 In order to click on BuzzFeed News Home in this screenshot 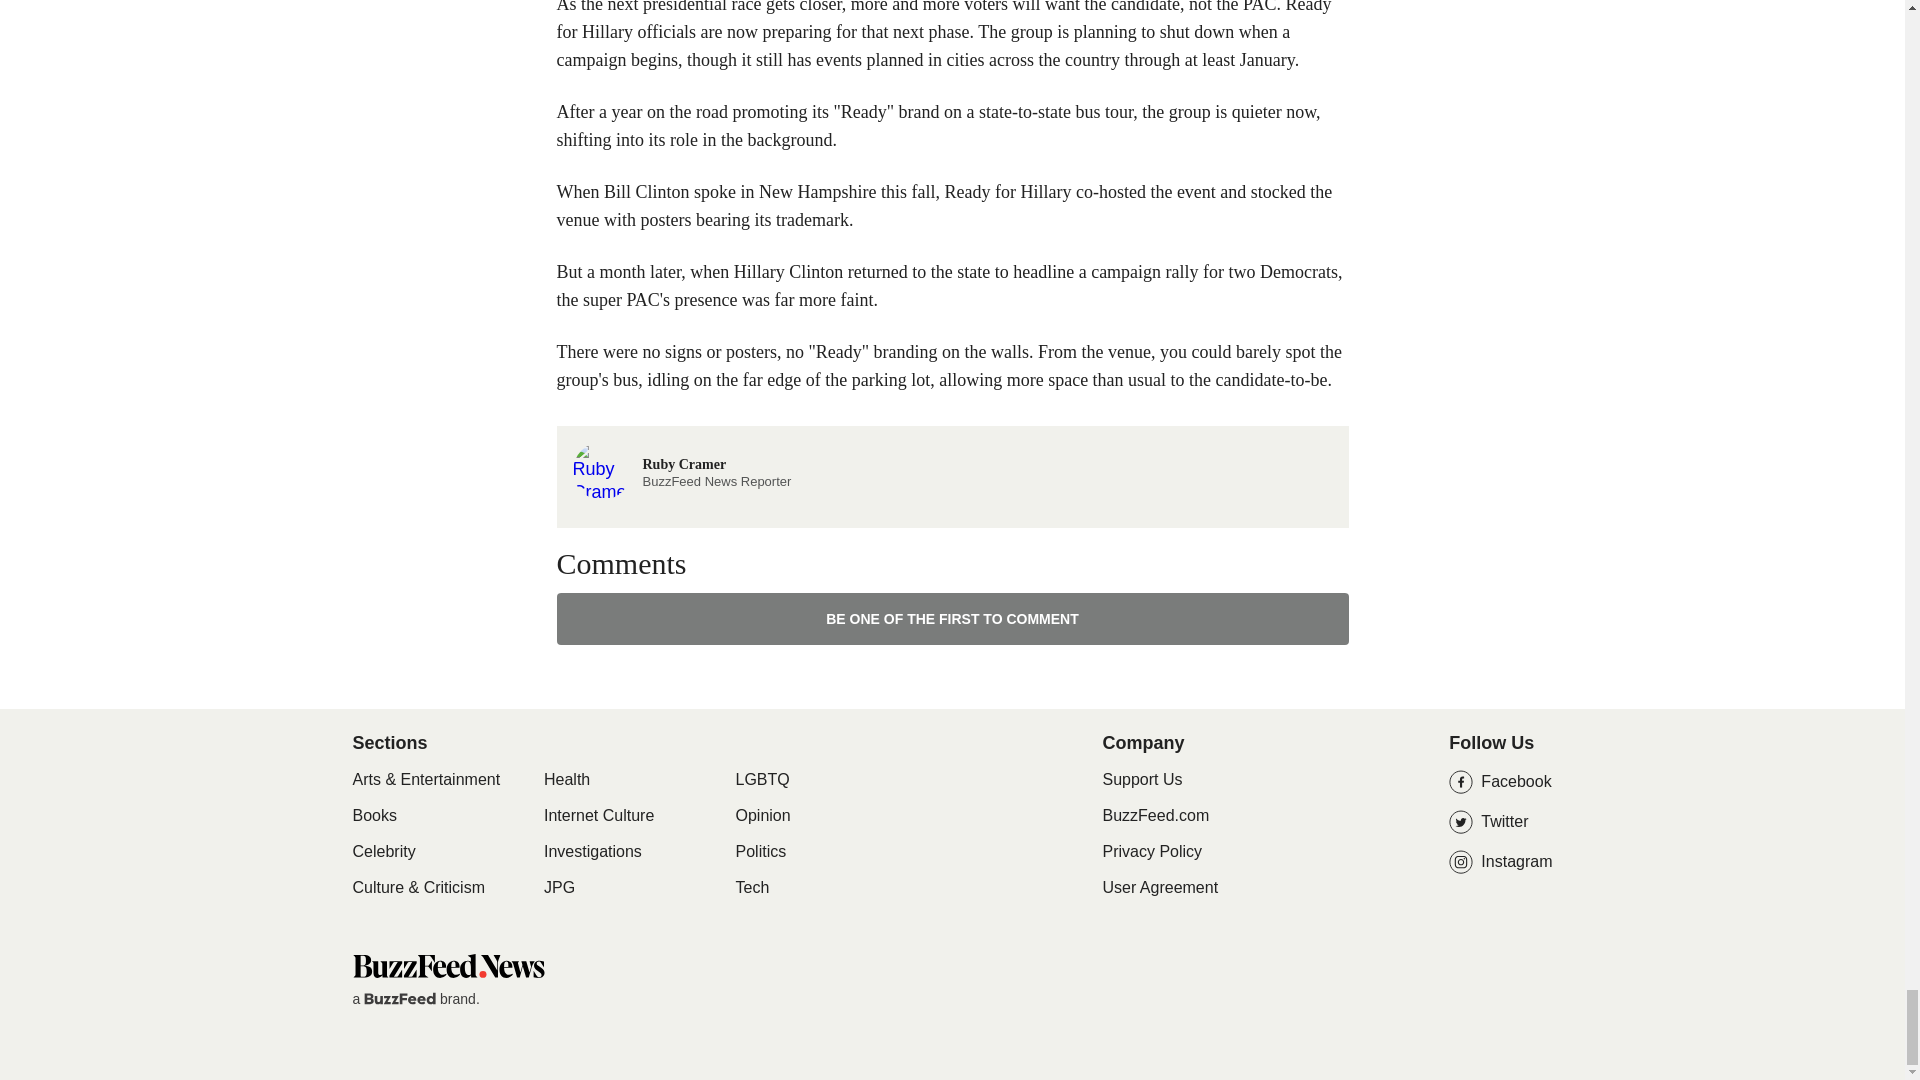, I will do `click(598, 816)`.